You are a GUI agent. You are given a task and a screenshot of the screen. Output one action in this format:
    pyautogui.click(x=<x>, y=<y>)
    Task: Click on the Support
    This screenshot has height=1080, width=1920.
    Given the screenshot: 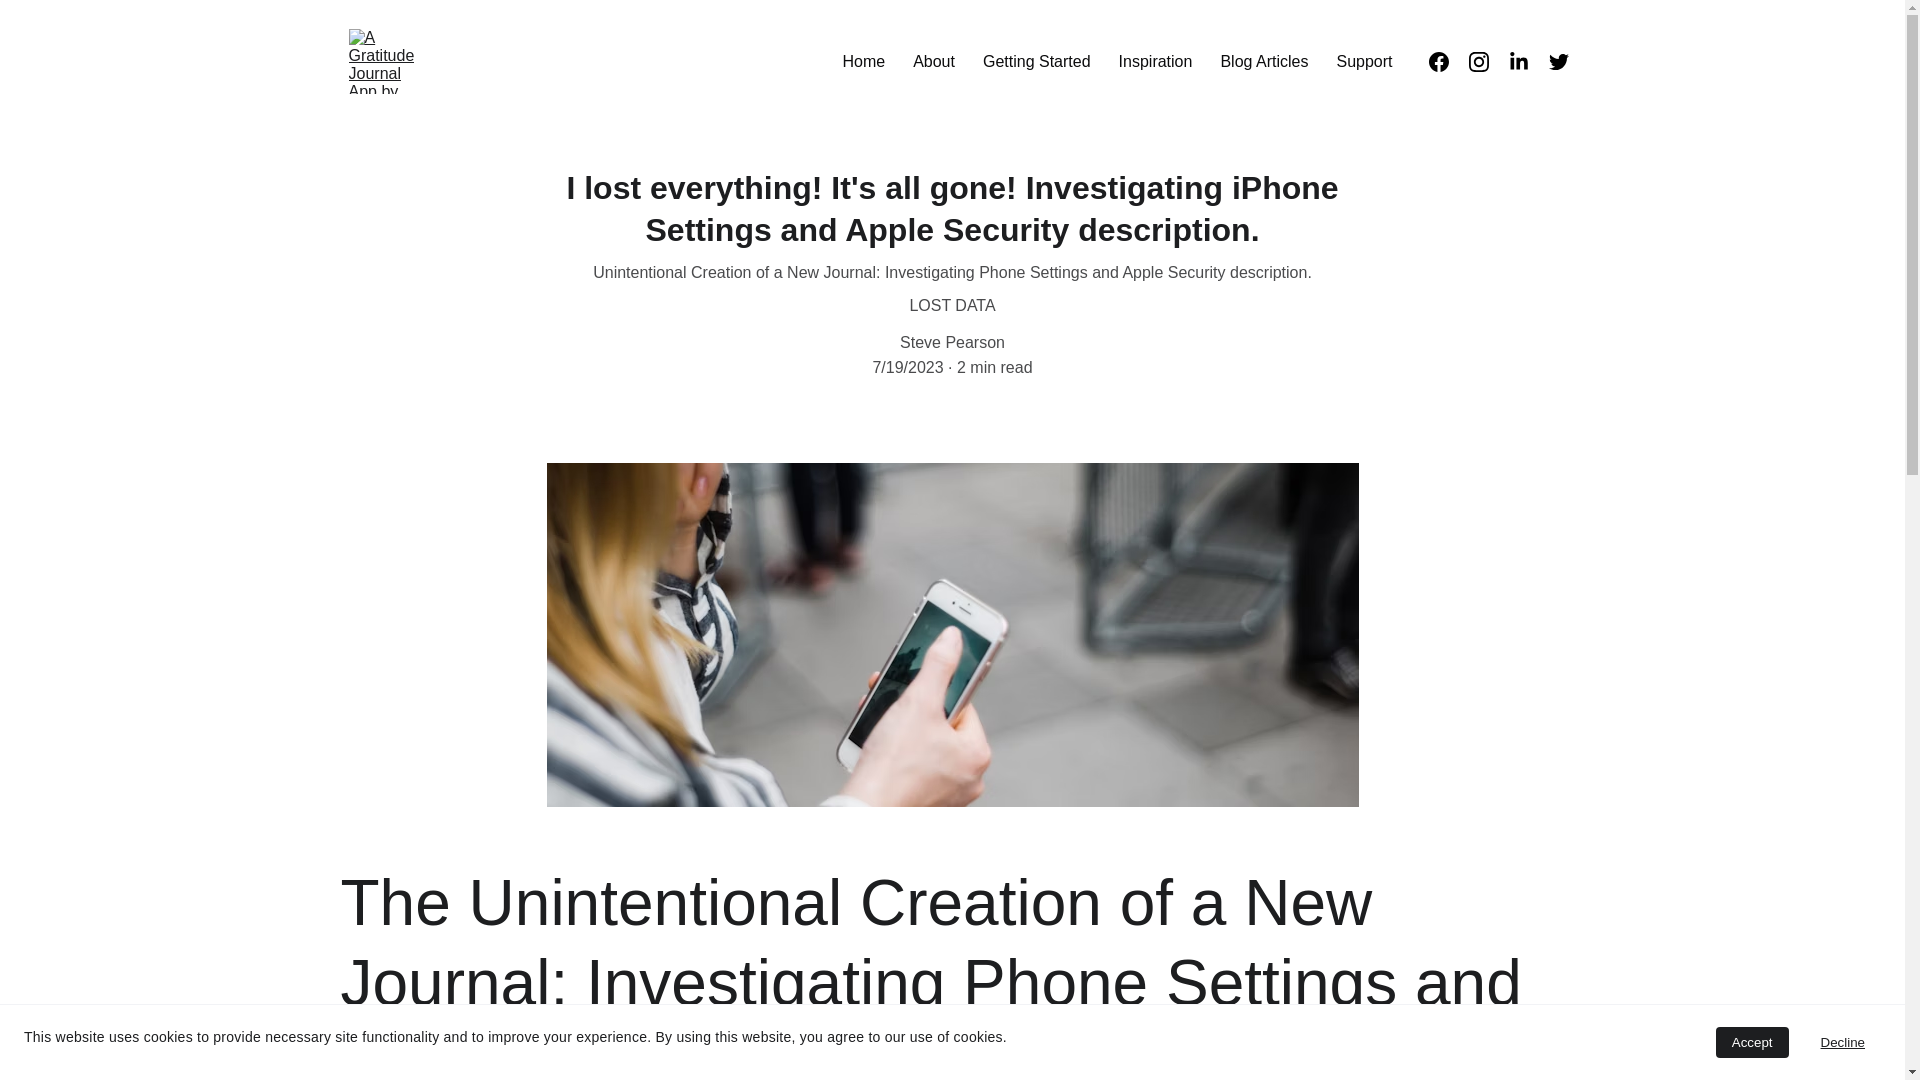 What is the action you would take?
    pyautogui.click(x=1364, y=61)
    